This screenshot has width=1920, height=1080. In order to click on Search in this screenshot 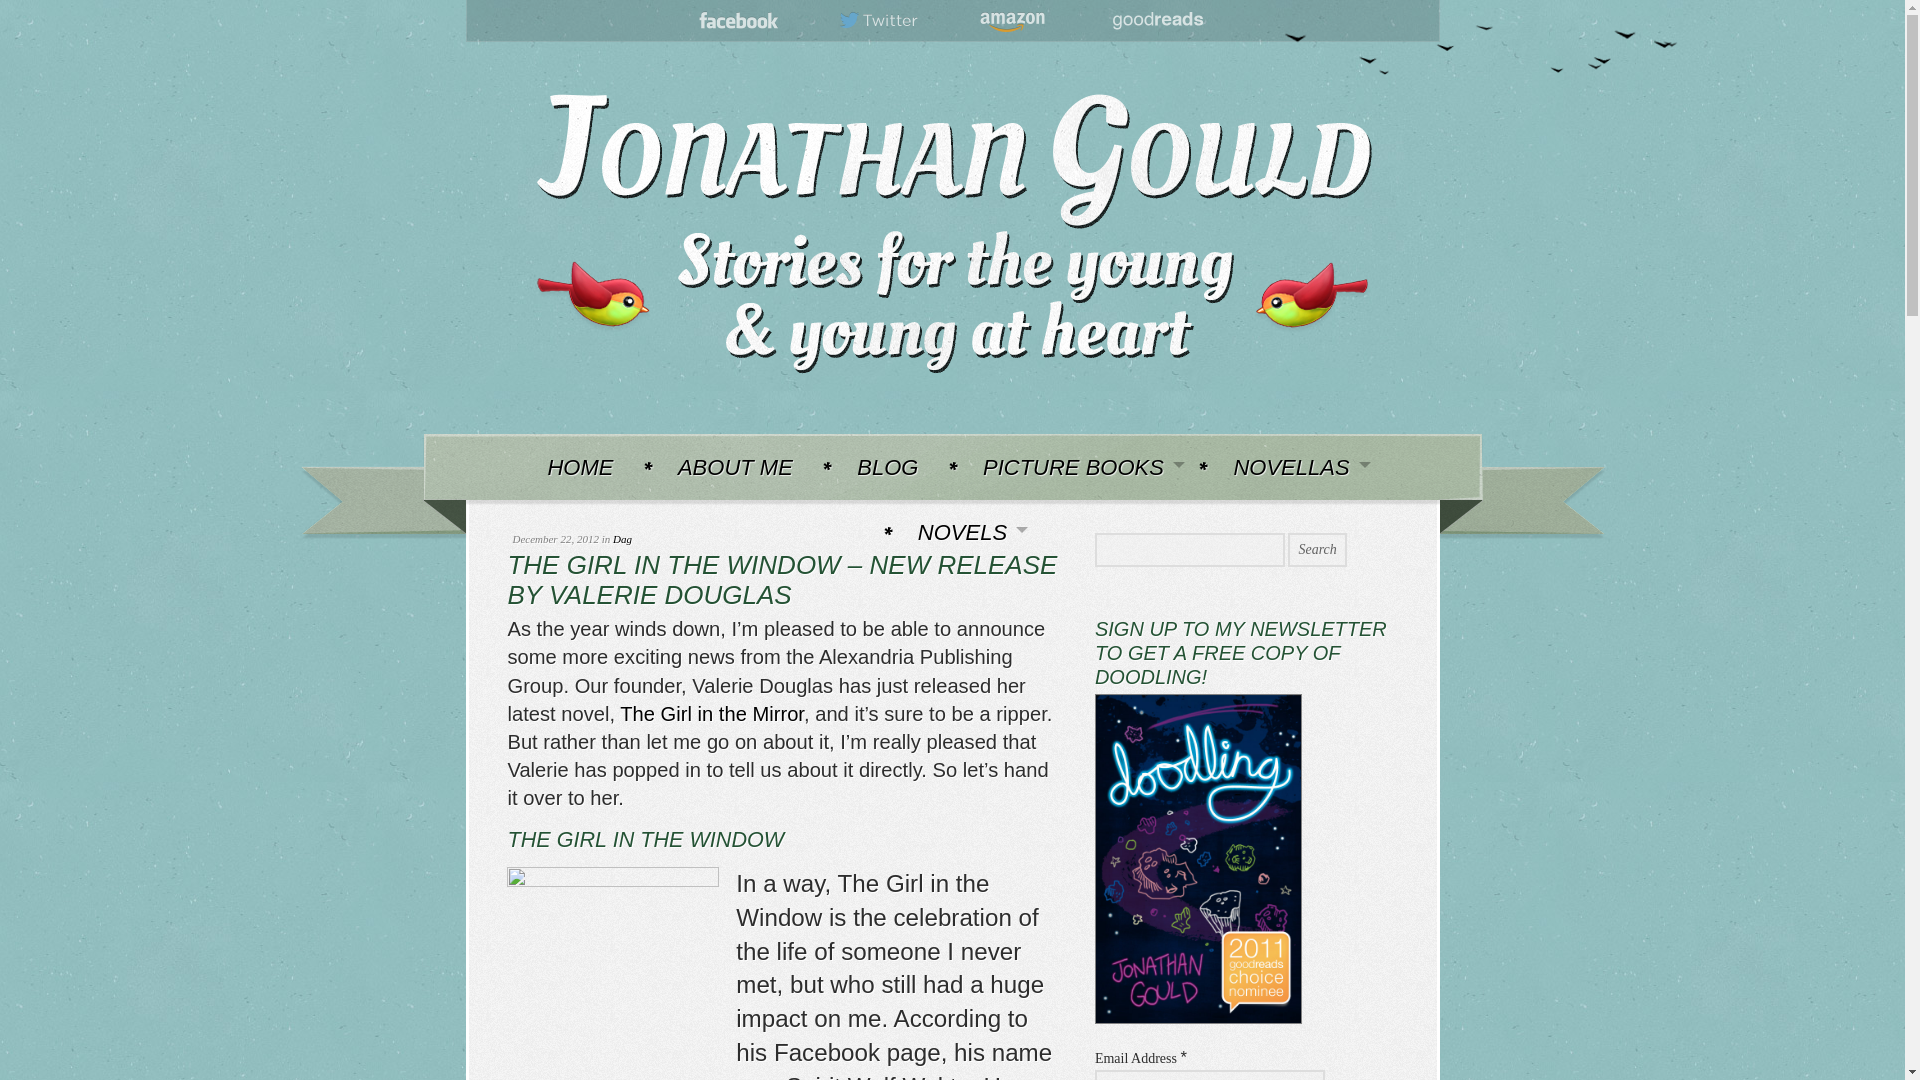, I will do `click(1316, 550)`.